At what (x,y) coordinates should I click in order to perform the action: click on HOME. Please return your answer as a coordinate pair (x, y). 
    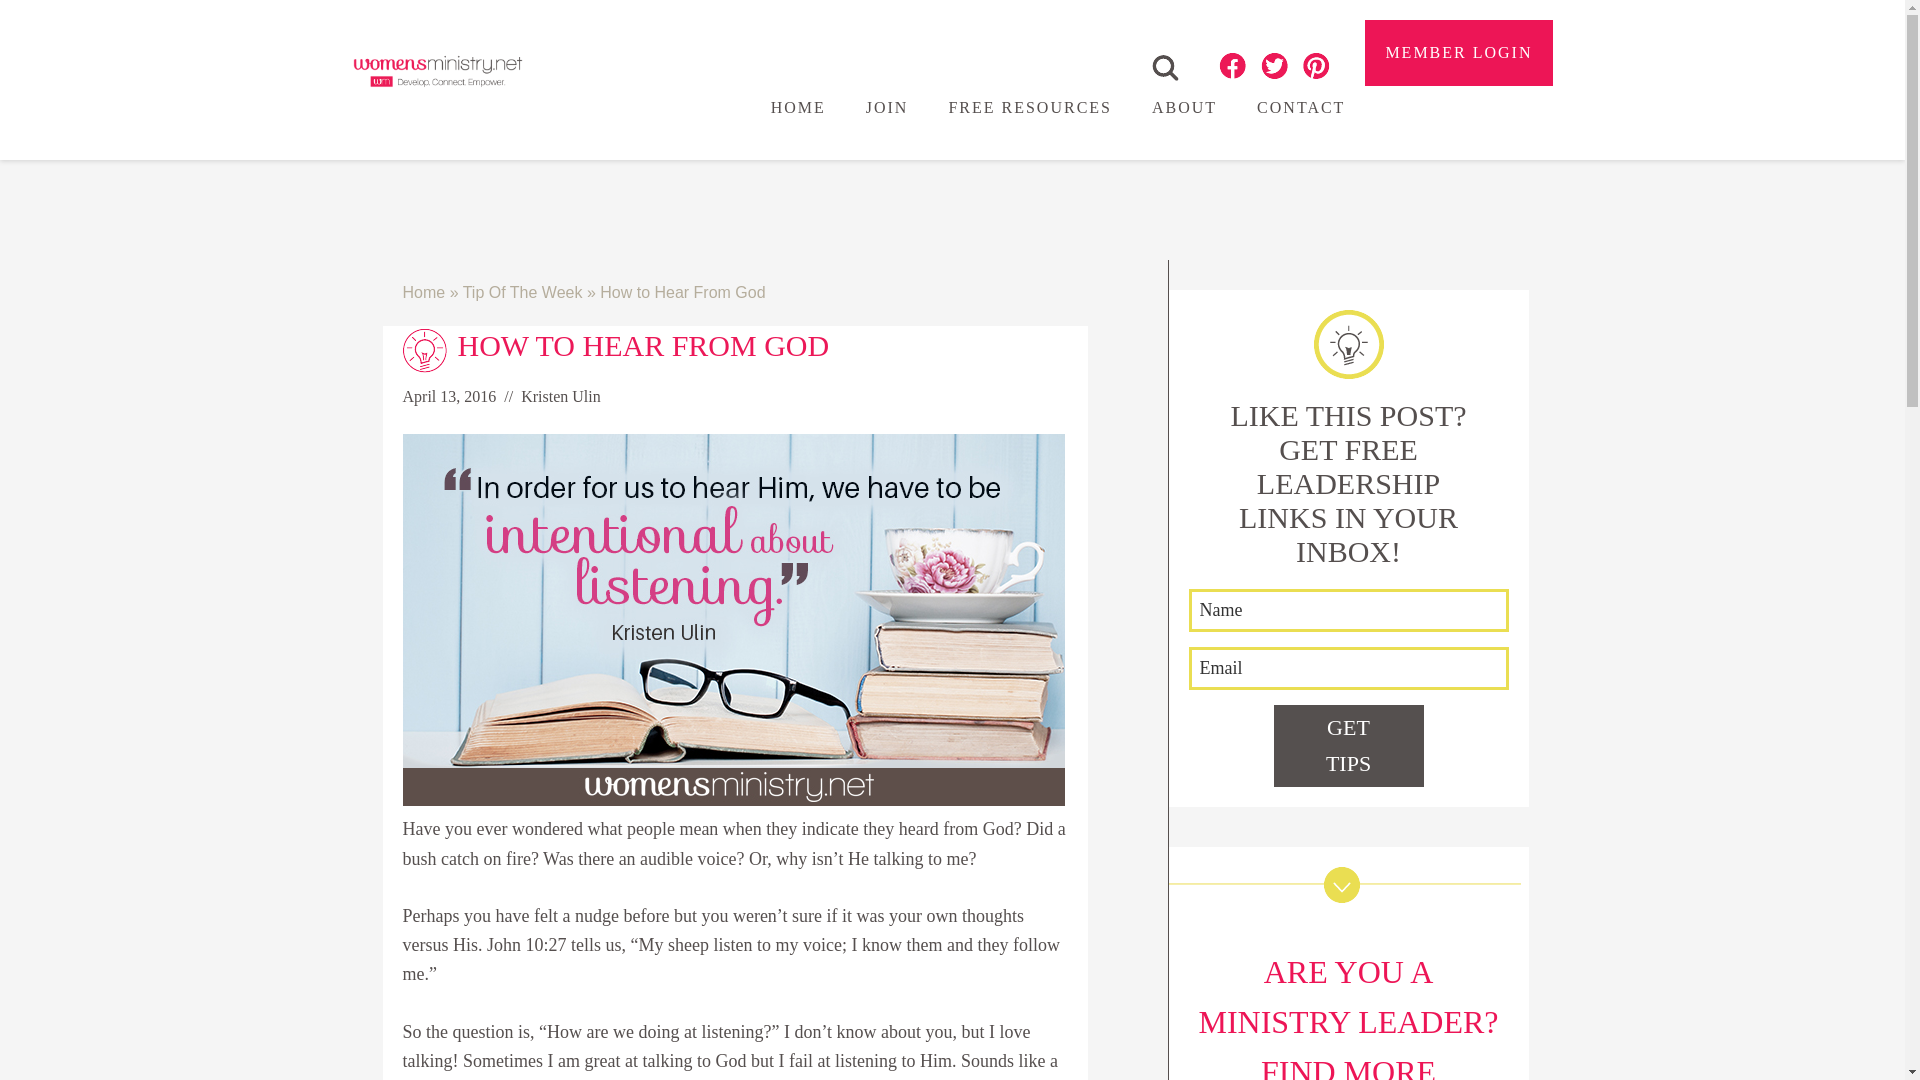
    Looking at the image, I should click on (798, 108).